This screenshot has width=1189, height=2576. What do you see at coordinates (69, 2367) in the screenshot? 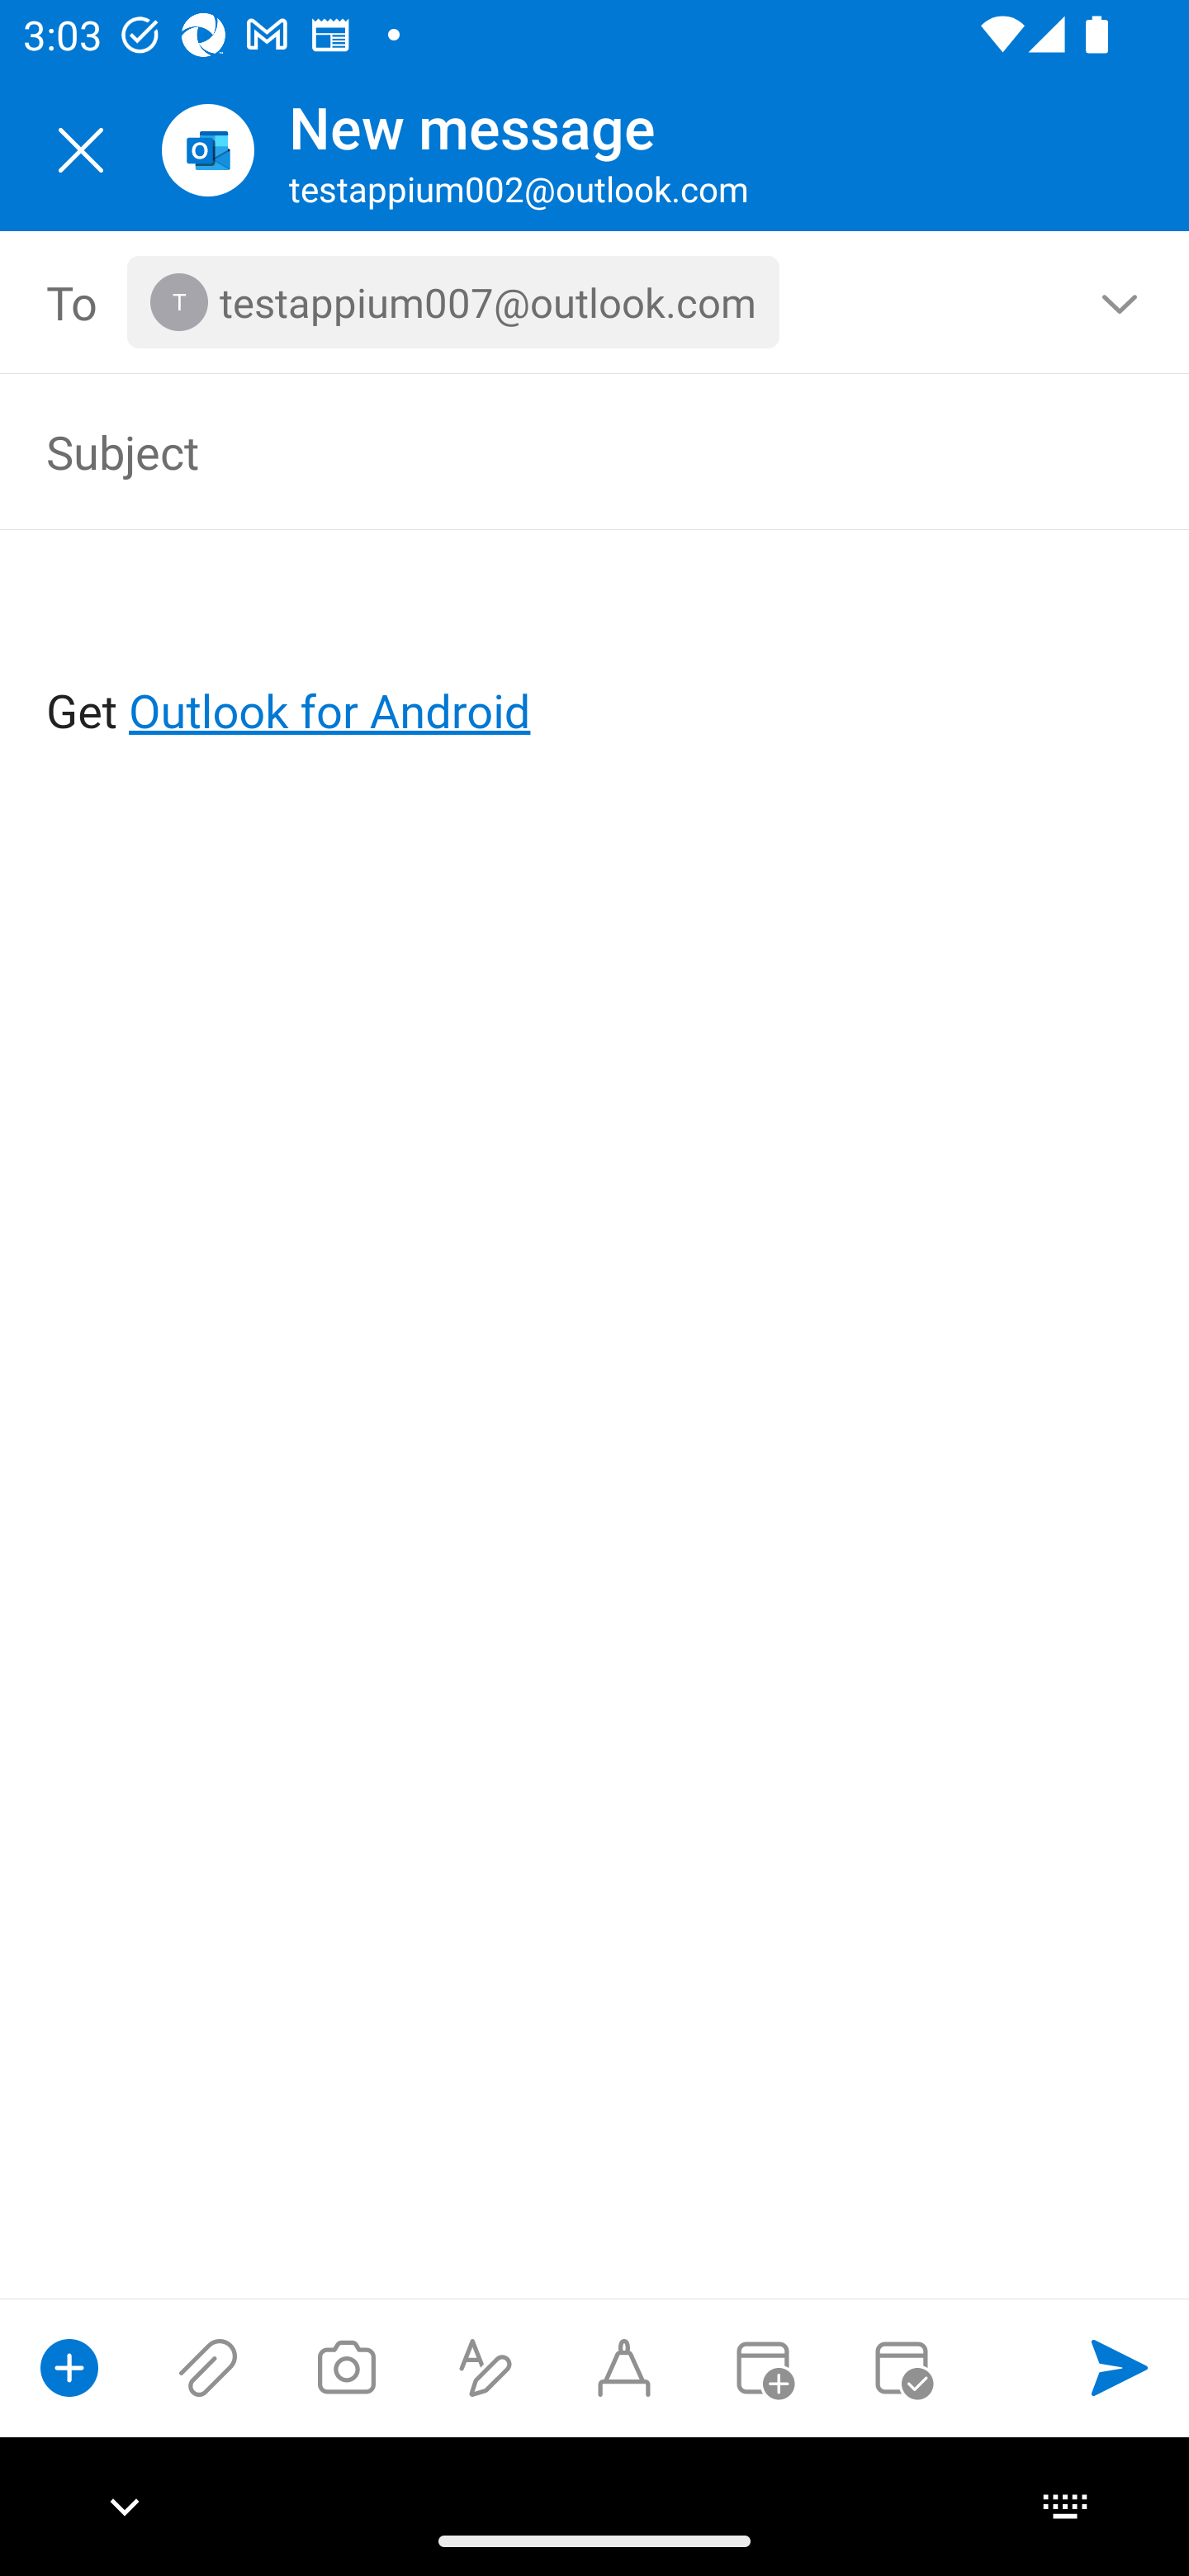
I see `Show compose options` at bounding box center [69, 2367].